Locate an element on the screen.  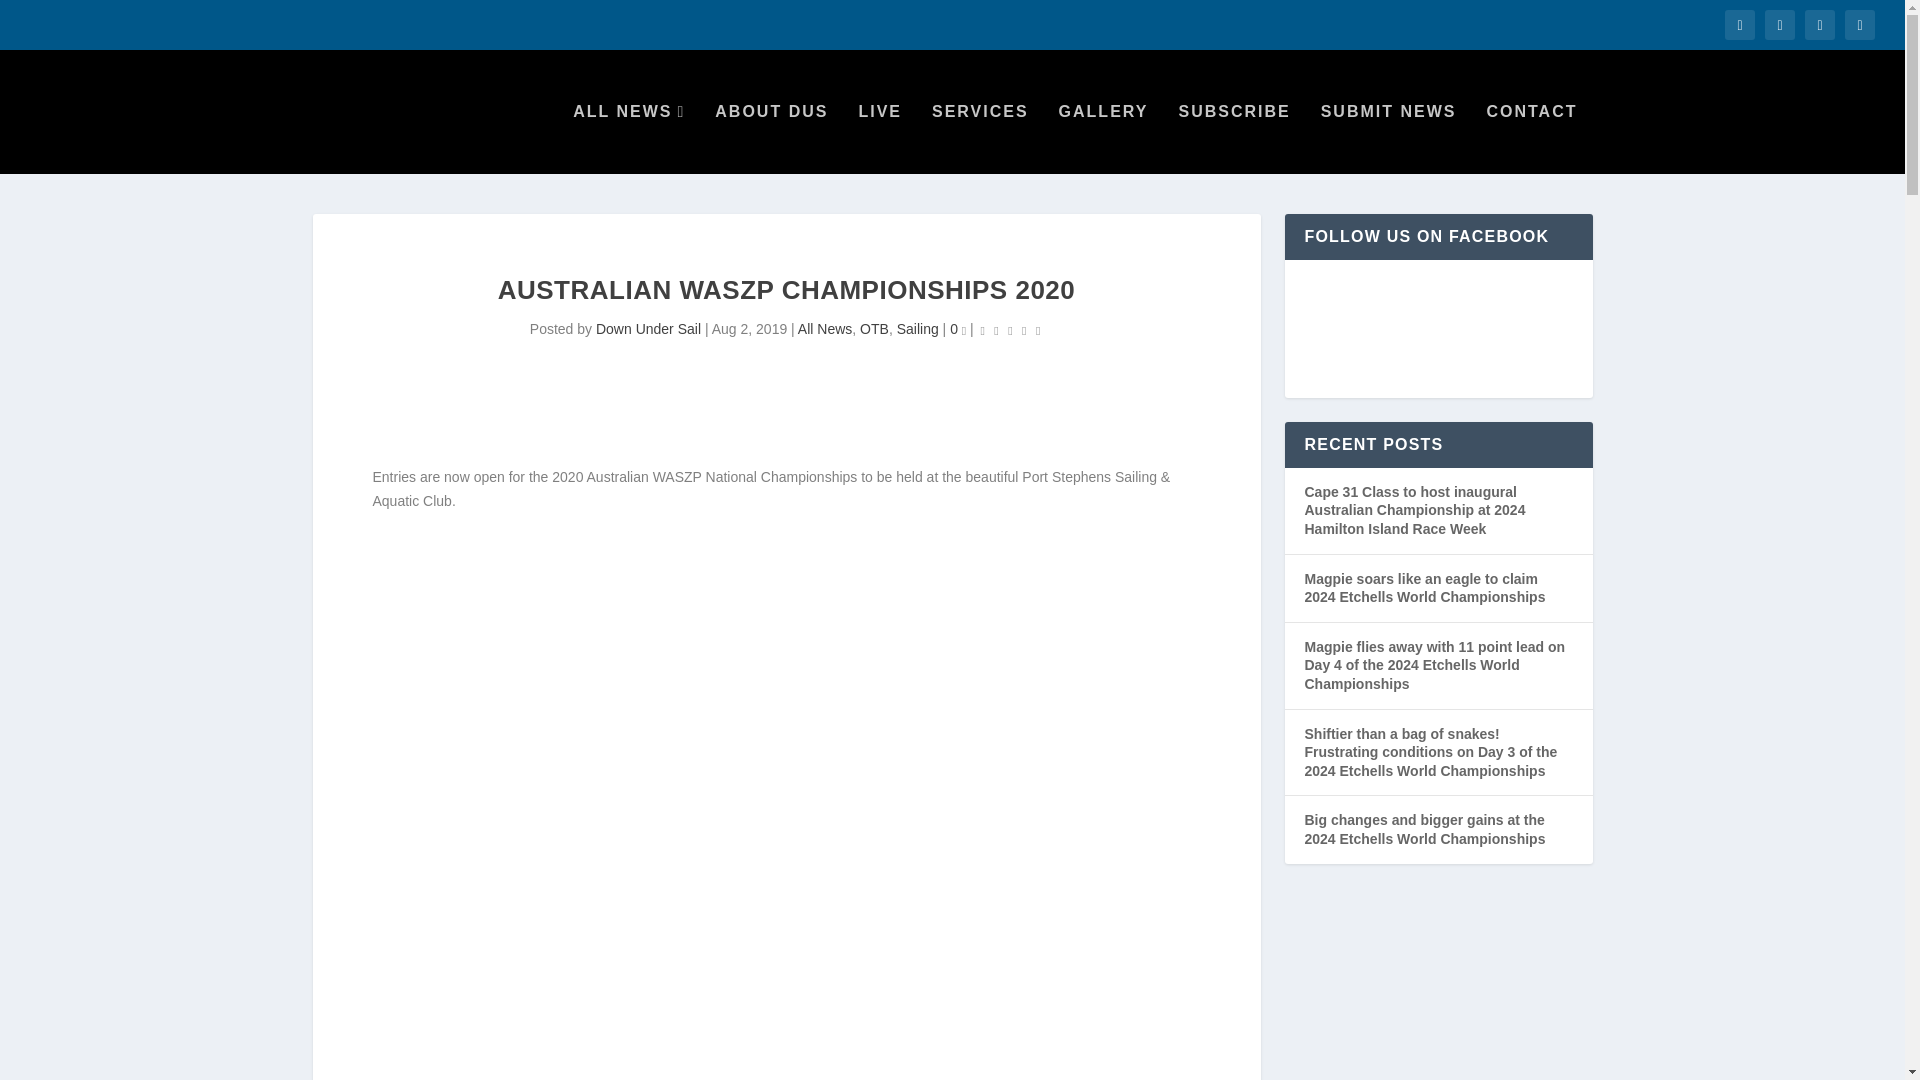
Rating: 0.00 is located at coordinates (1010, 330).